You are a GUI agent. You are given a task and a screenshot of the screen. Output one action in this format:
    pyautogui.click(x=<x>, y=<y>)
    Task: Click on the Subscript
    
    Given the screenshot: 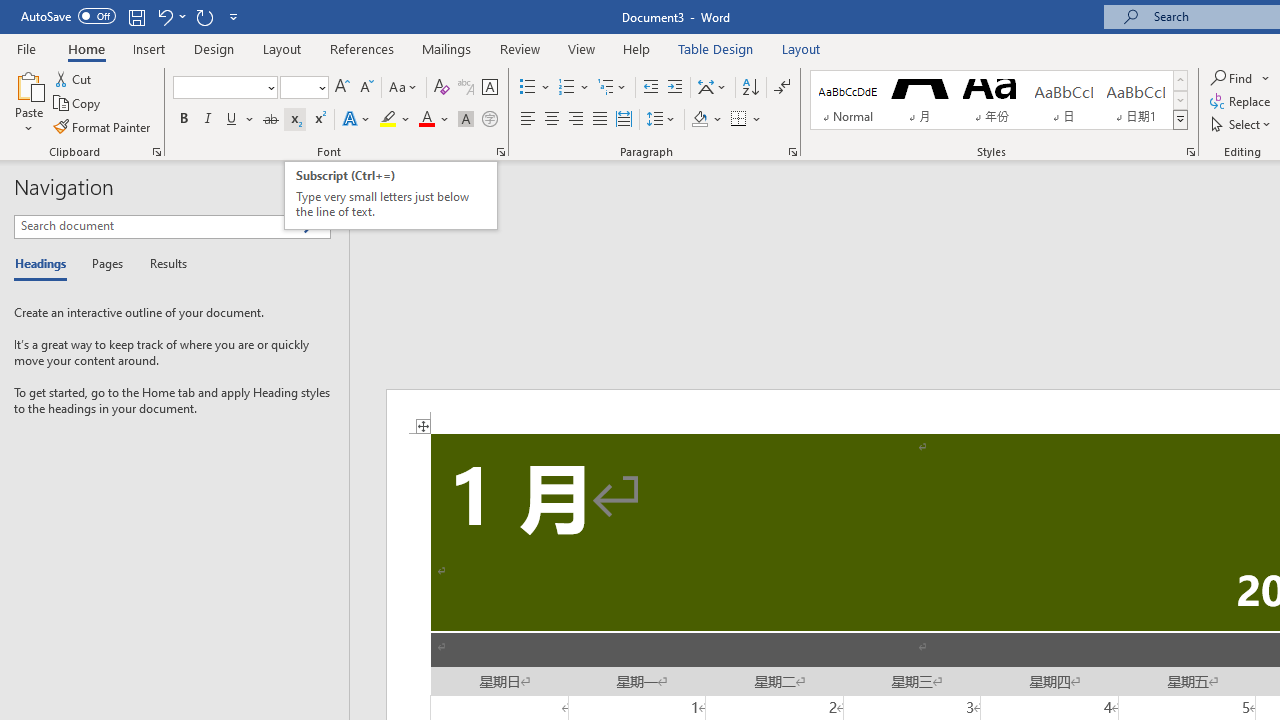 What is the action you would take?
    pyautogui.click(x=294, y=120)
    